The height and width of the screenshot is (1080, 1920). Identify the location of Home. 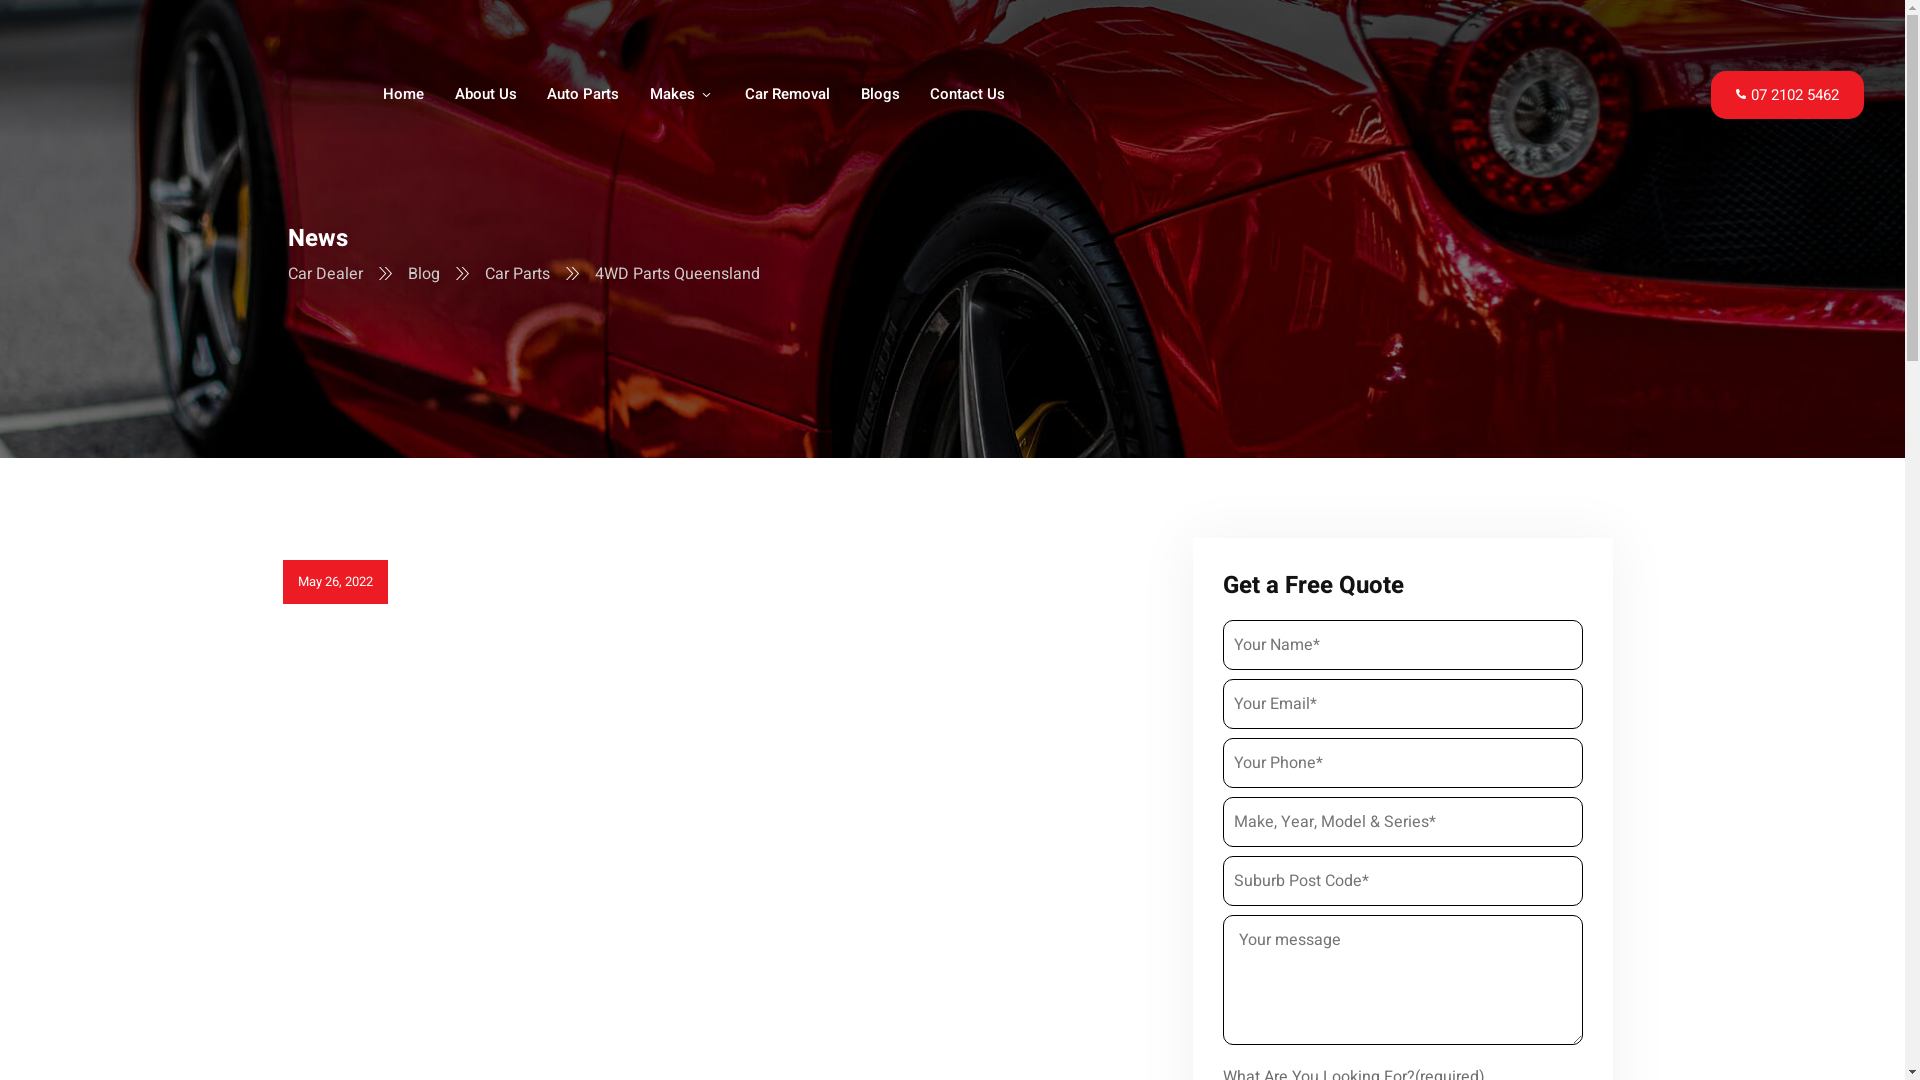
(404, 96).